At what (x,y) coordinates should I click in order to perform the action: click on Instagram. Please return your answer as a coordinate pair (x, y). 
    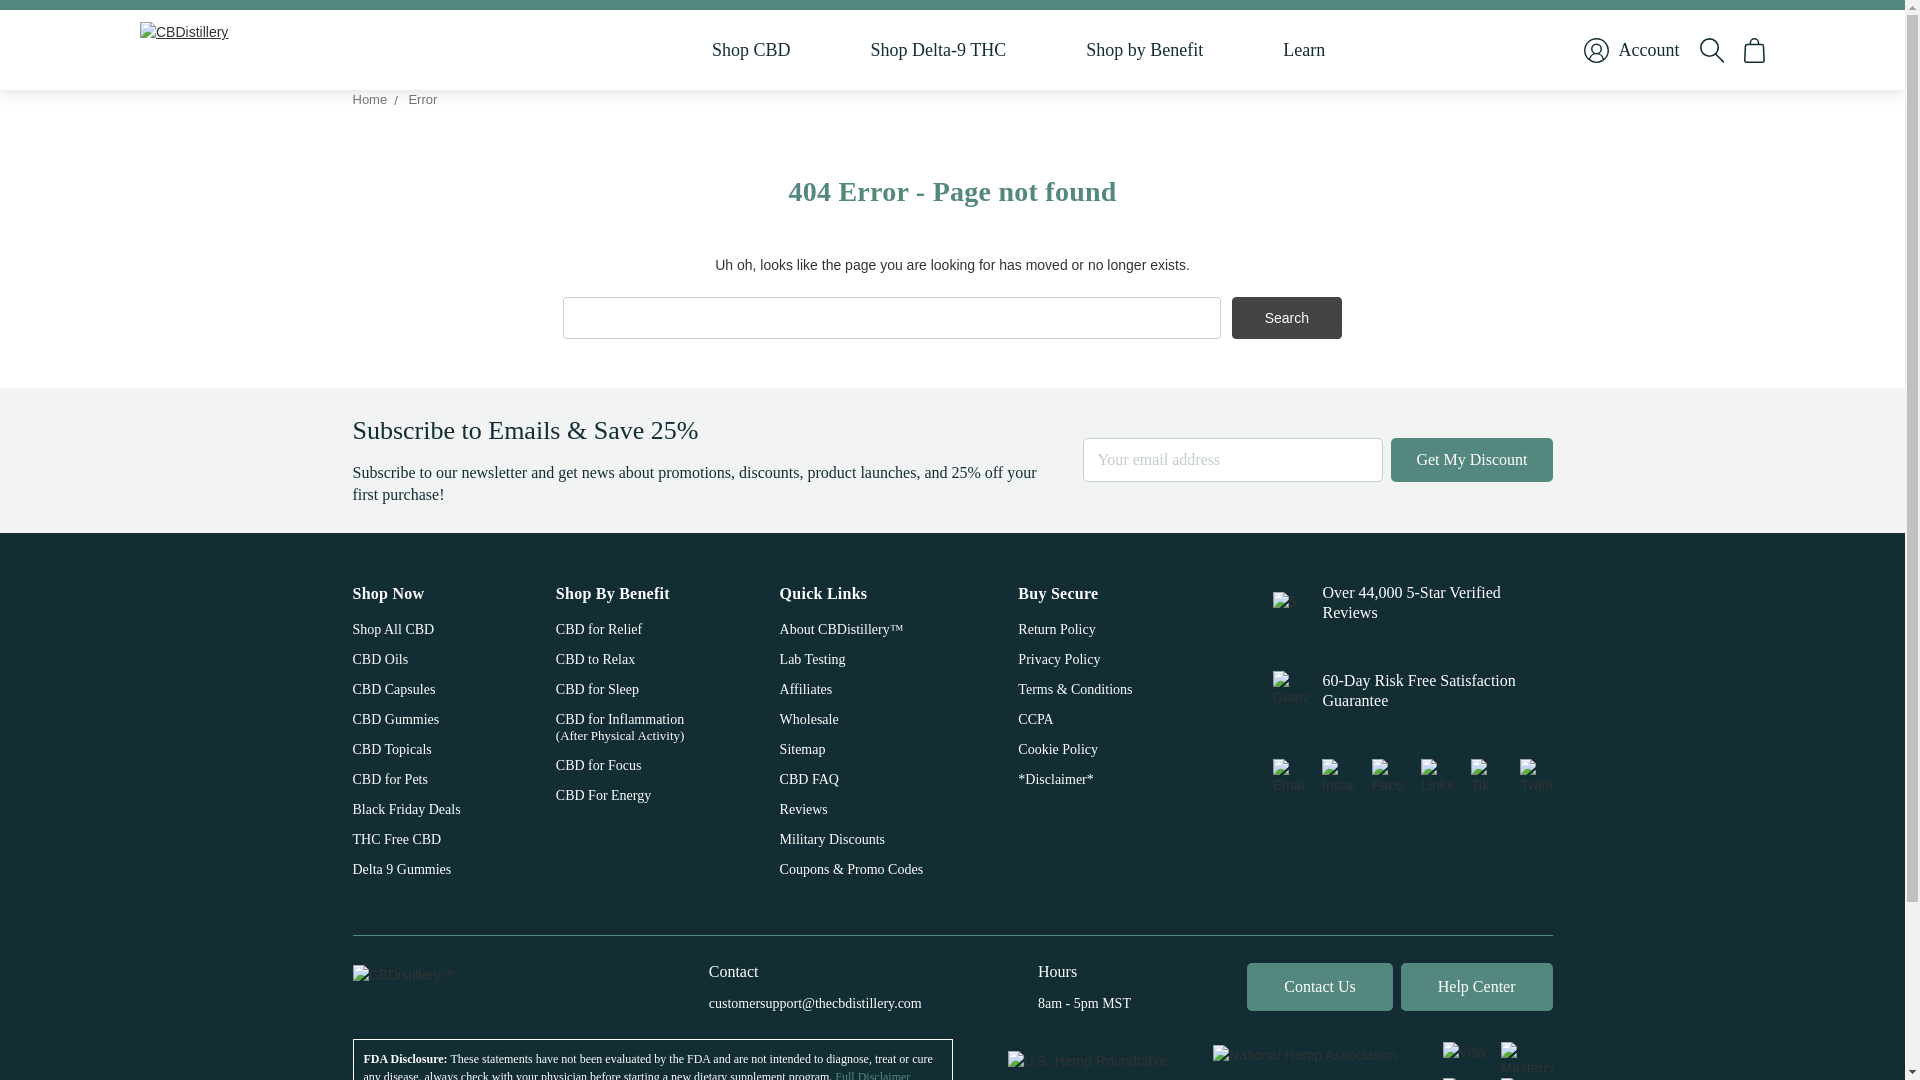
    Looking at the image, I should click on (1338, 774).